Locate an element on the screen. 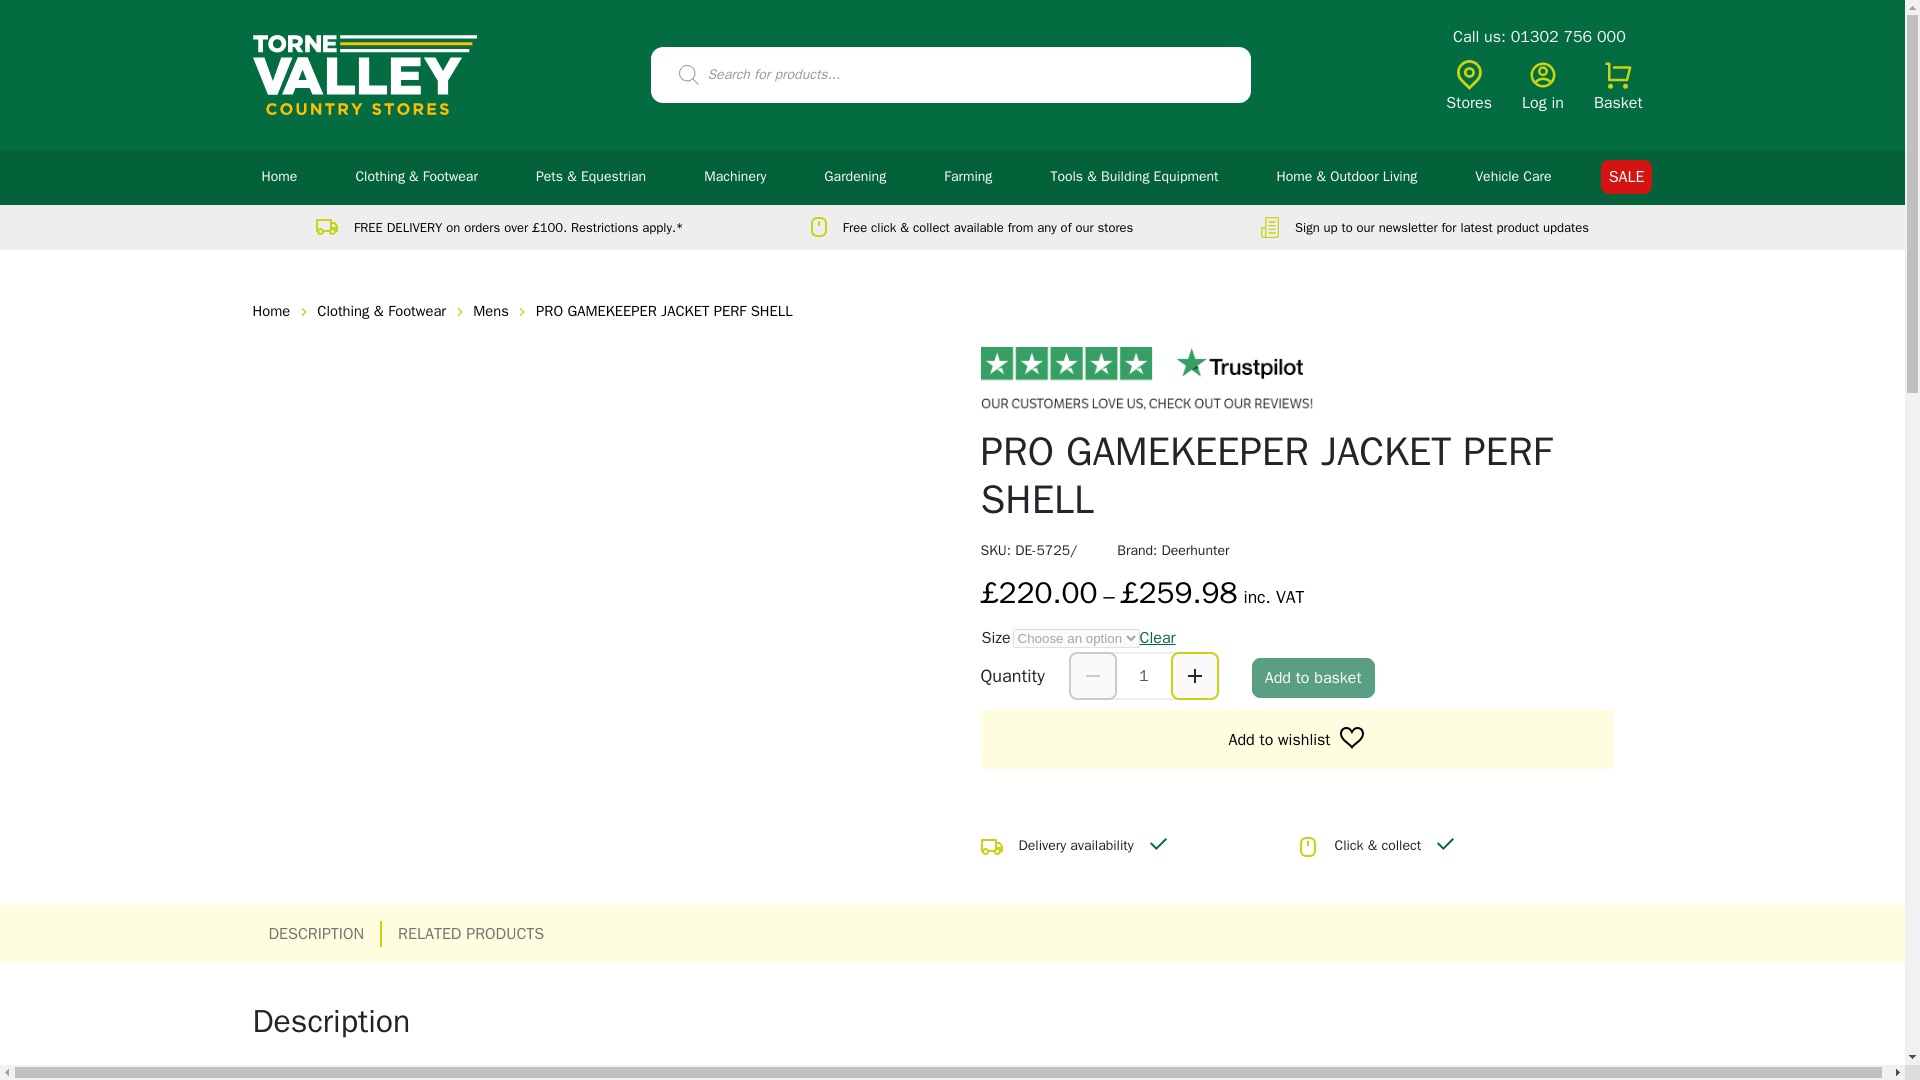 The width and height of the screenshot is (1920, 1080). Call us: 01302 756 000 is located at coordinates (1540, 37).